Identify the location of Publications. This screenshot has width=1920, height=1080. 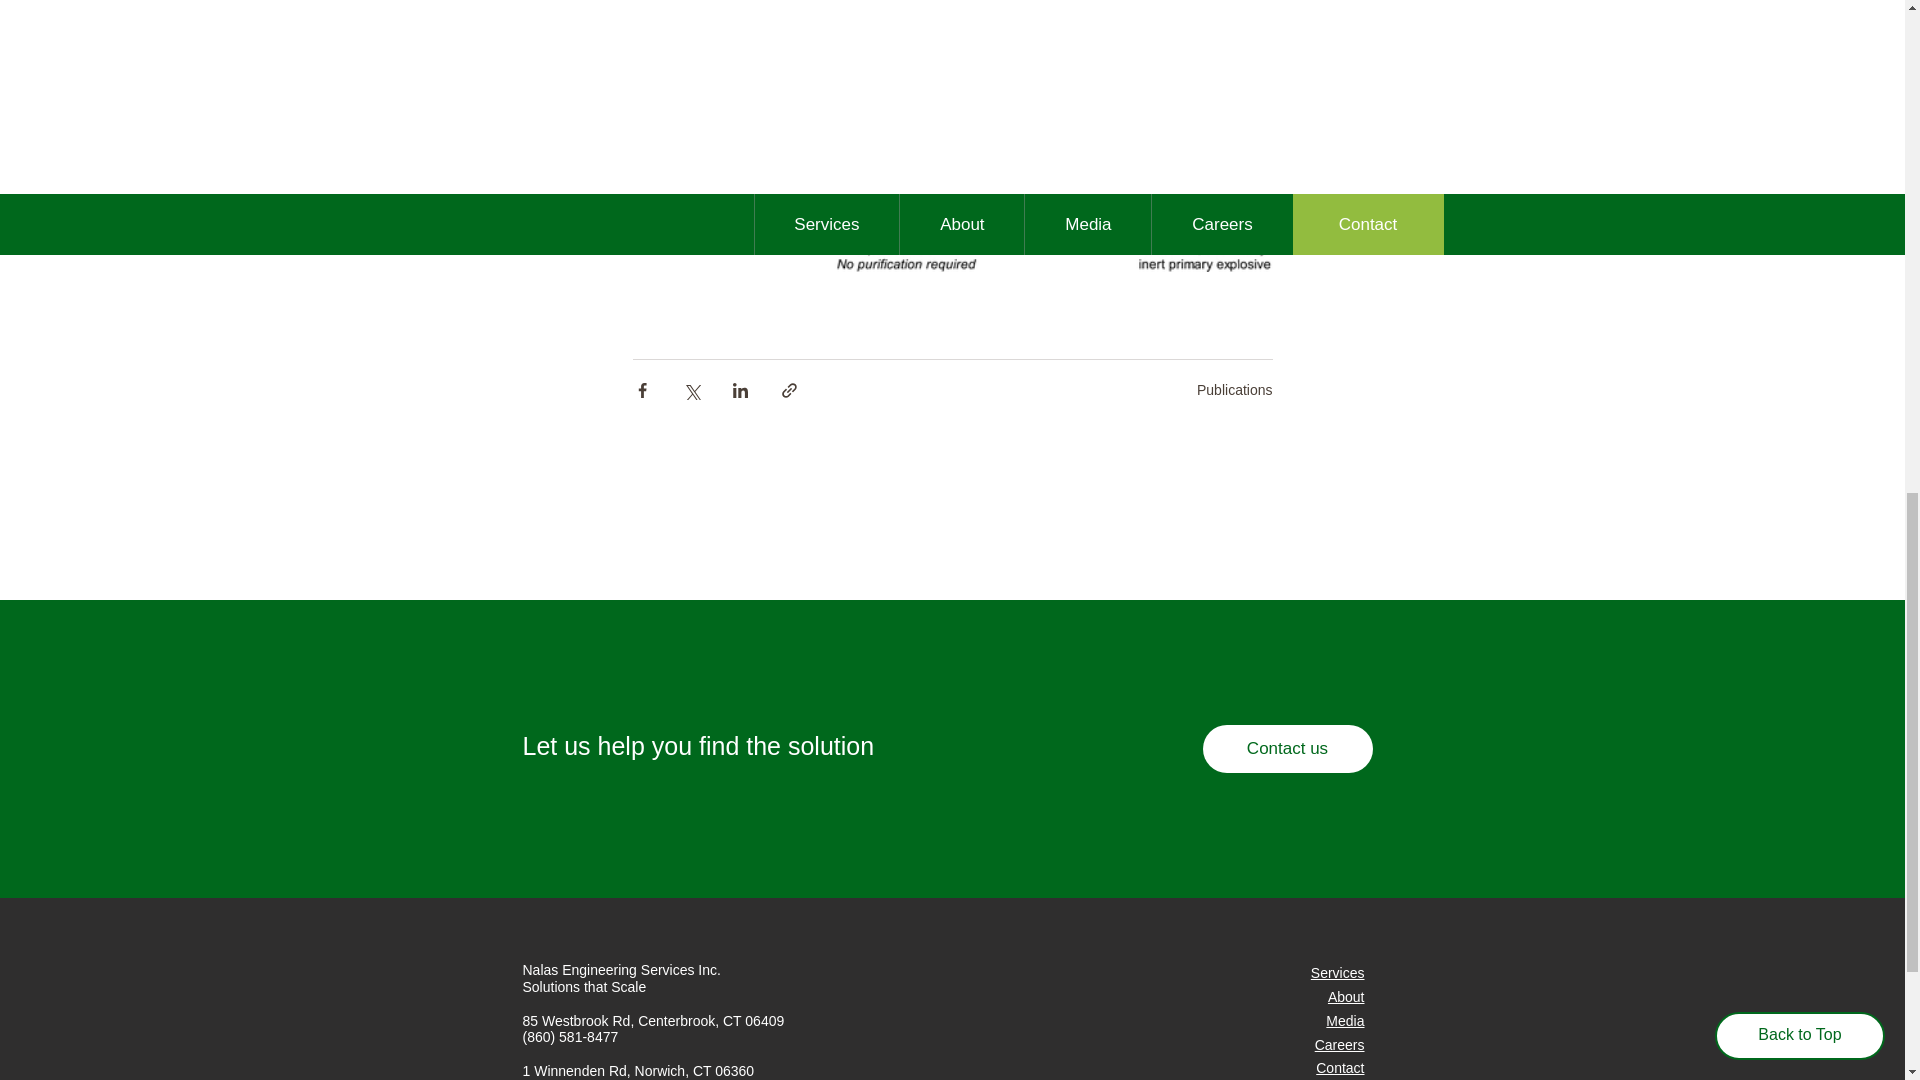
(1234, 390).